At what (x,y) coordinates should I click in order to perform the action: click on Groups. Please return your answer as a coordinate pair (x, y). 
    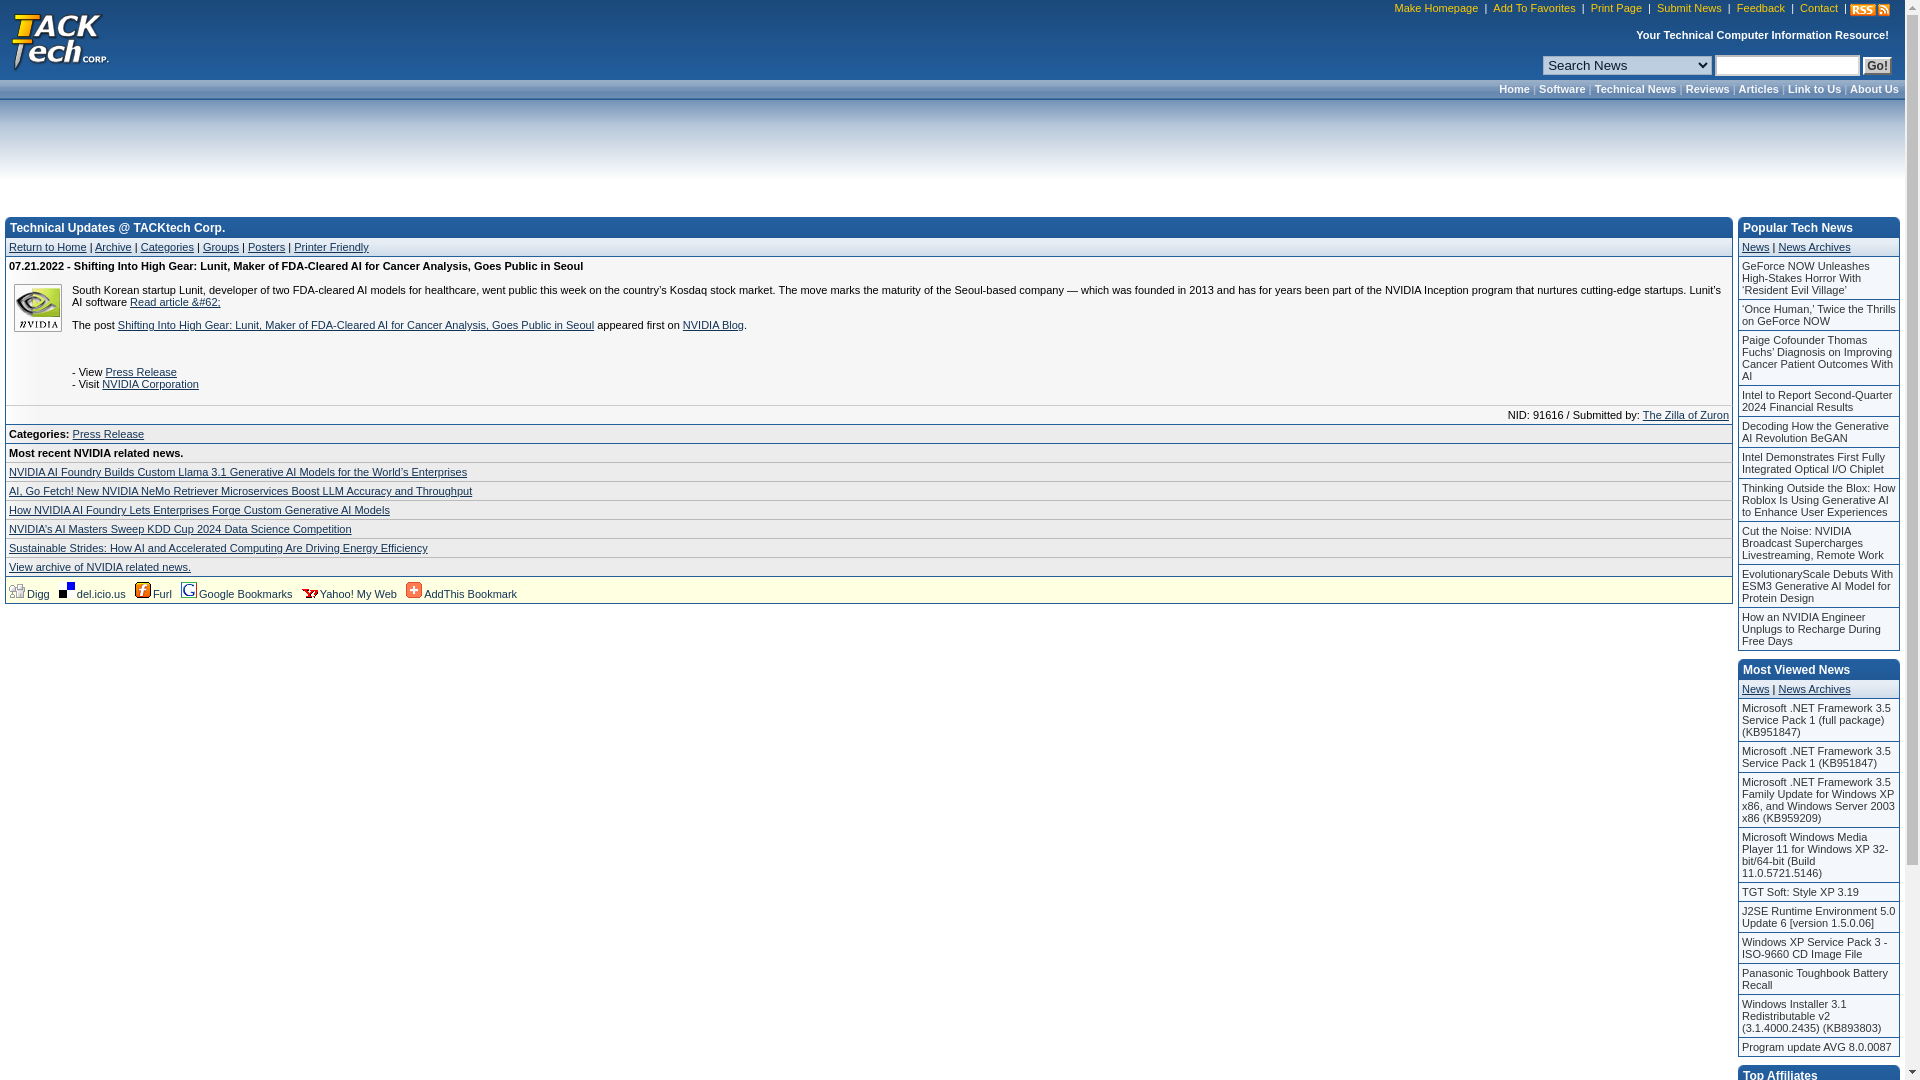
    Looking at the image, I should click on (220, 246).